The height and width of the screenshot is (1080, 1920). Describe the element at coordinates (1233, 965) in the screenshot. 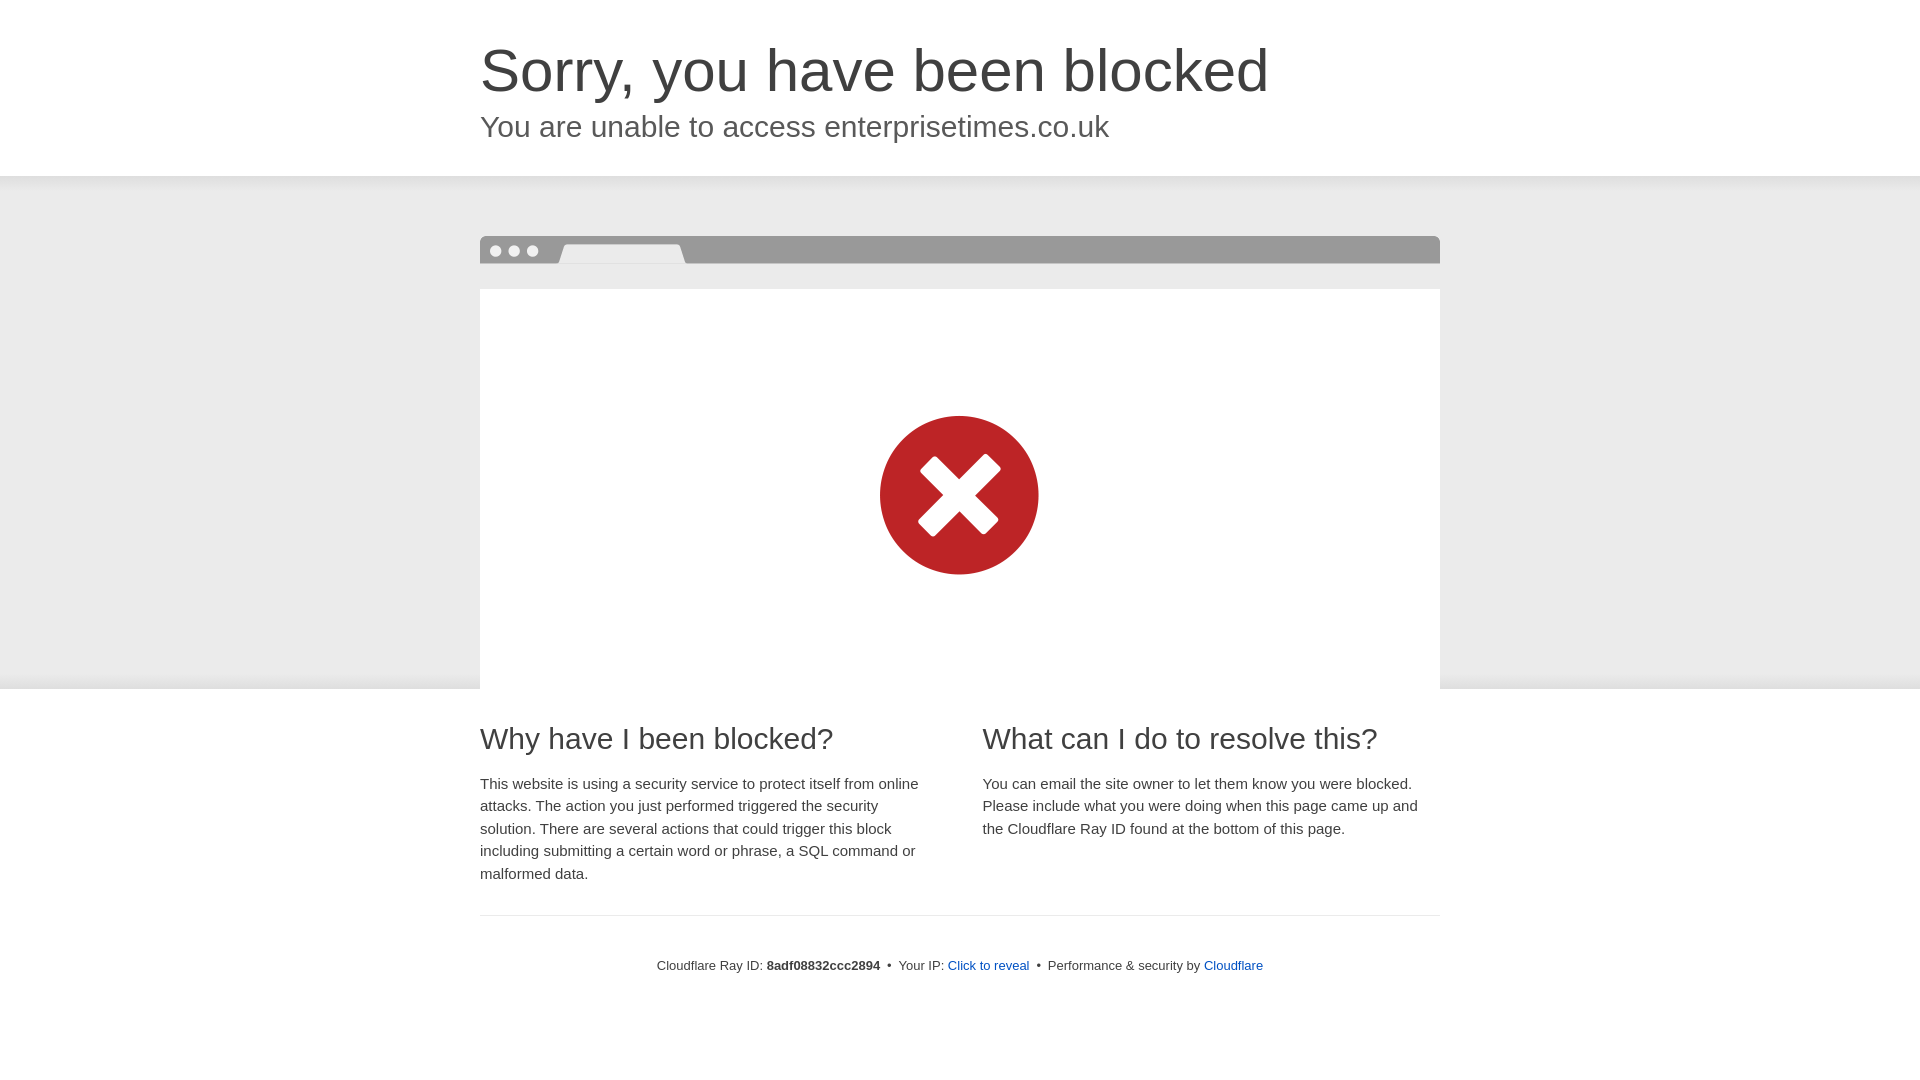

I see `Cloudflare` at that location.